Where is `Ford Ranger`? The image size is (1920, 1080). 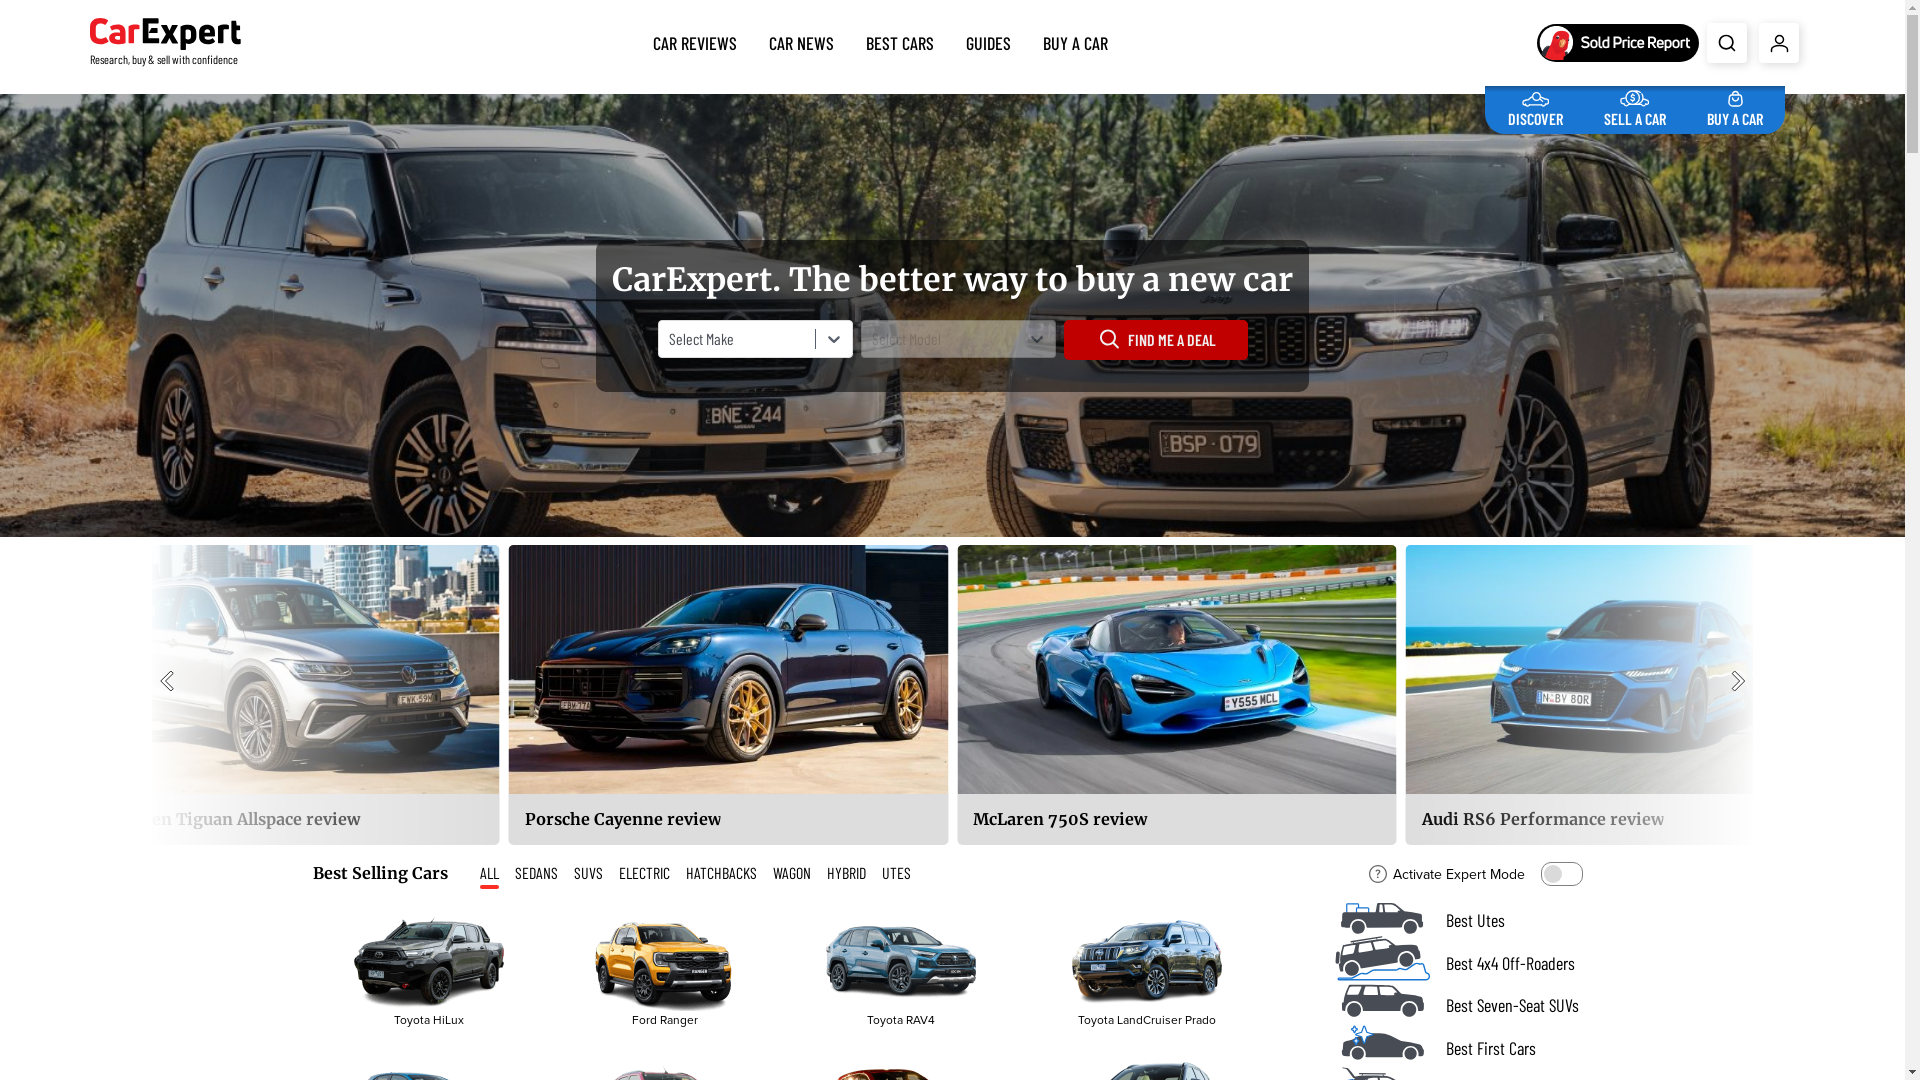
Ford Ranger is located at coordinates (665, 962).